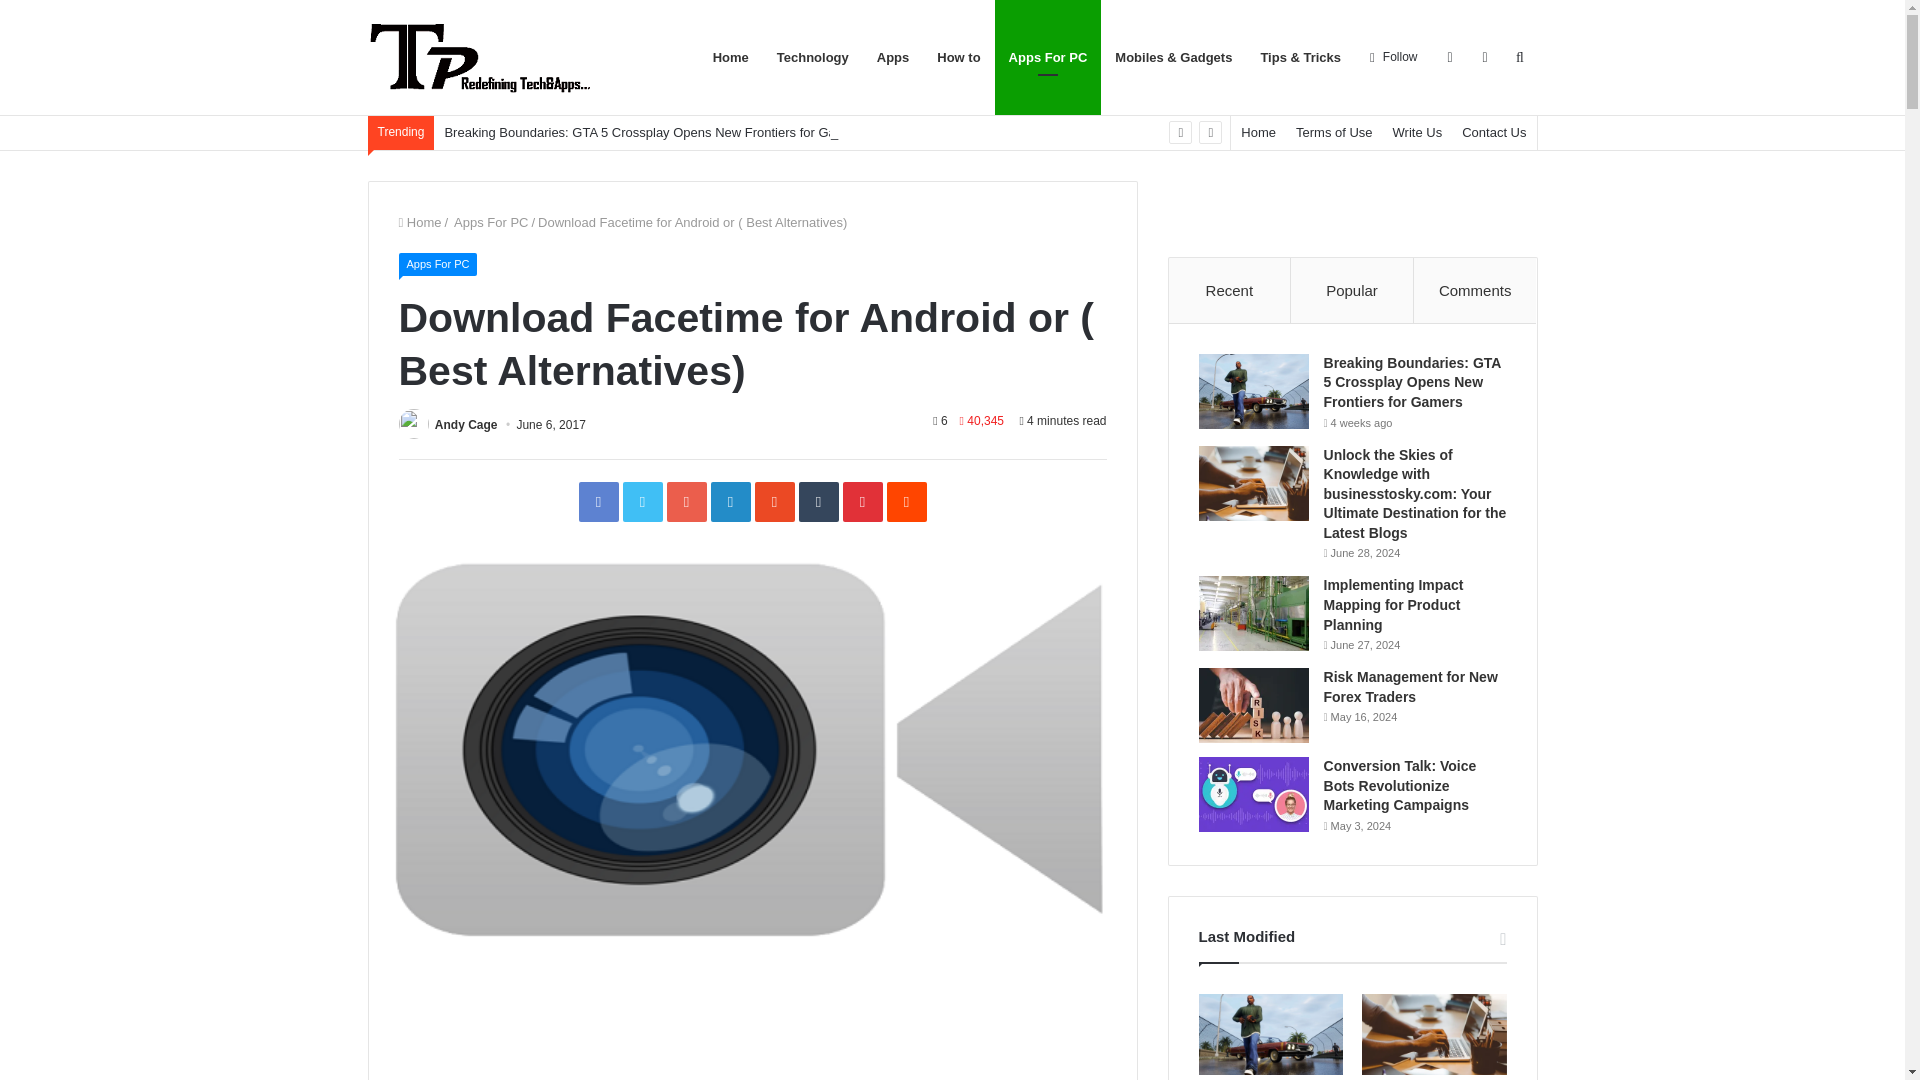 This screenshot has width=1920, height=1080. I want to click on Tumblr, so click(818, 501).